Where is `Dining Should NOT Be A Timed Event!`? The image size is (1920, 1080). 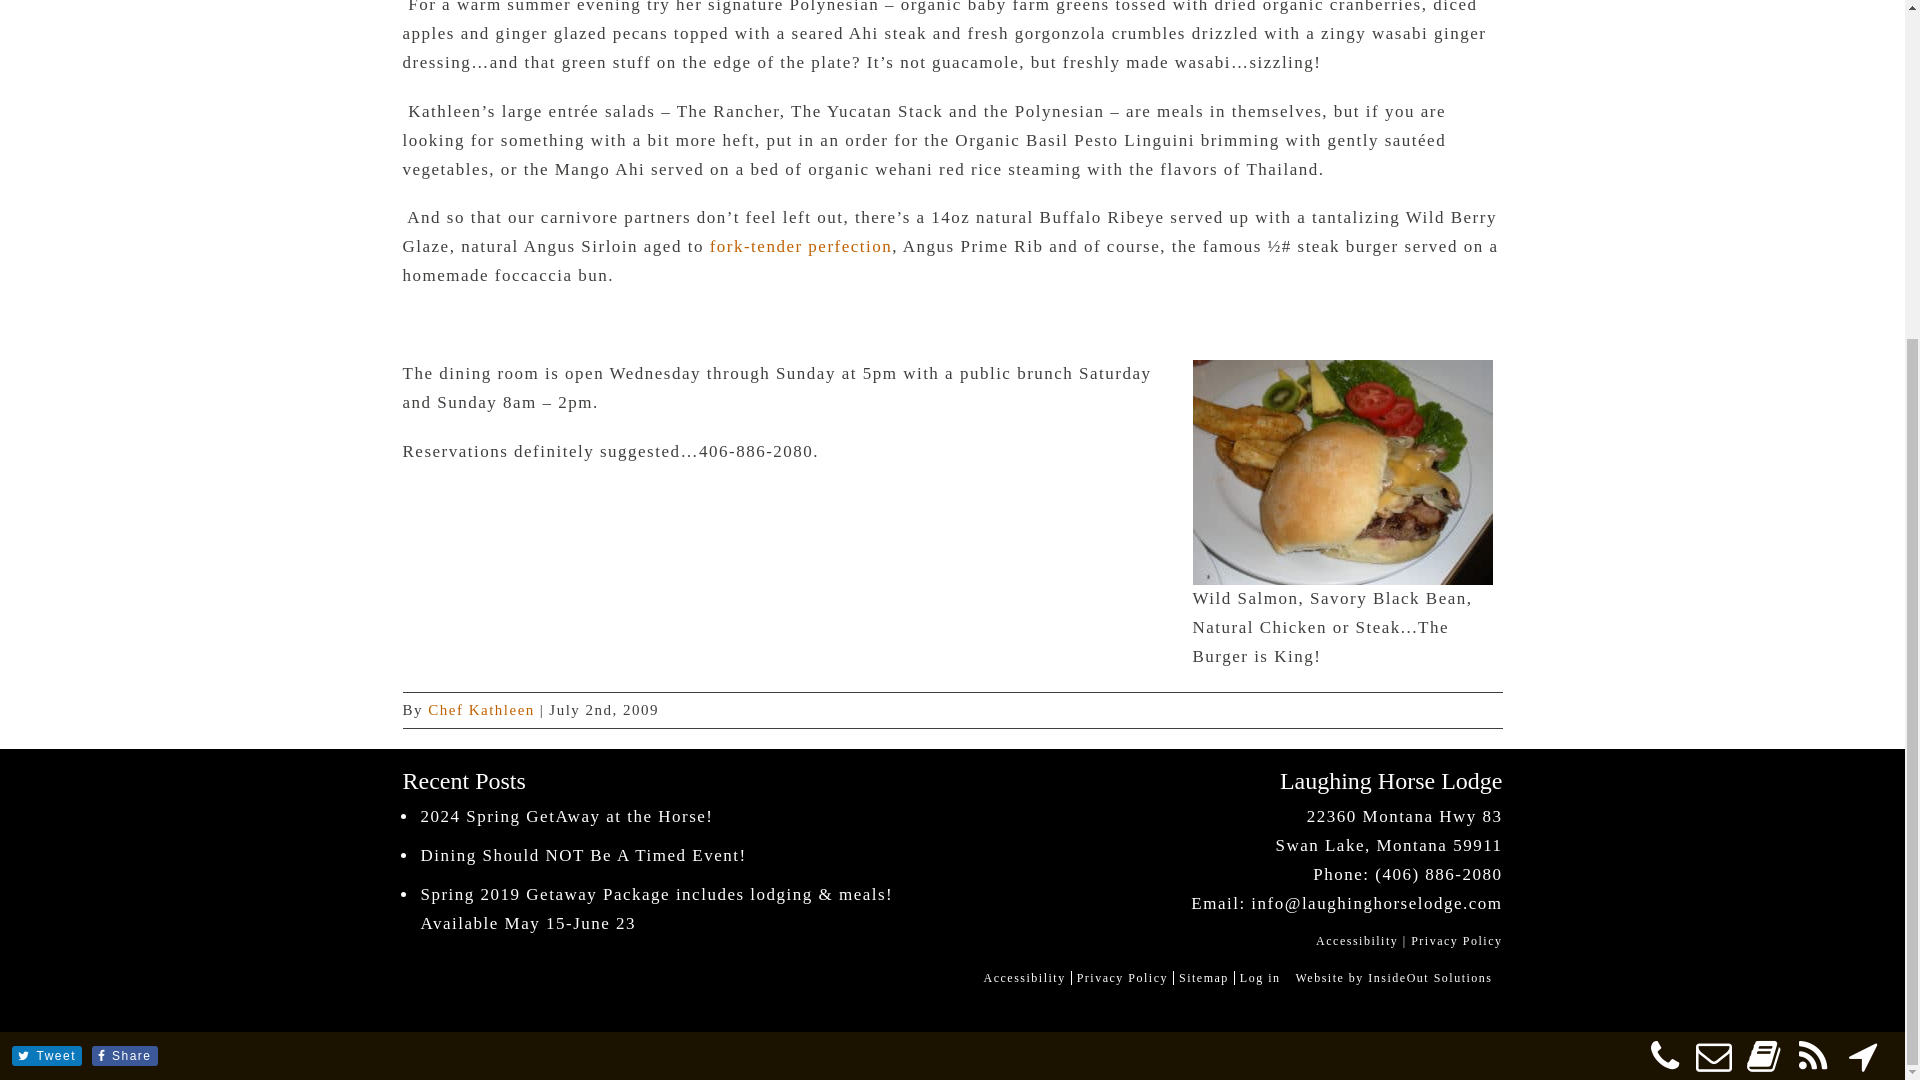 Dining Should NOT Be A Timed Event! is located at coordinates (683, 856).